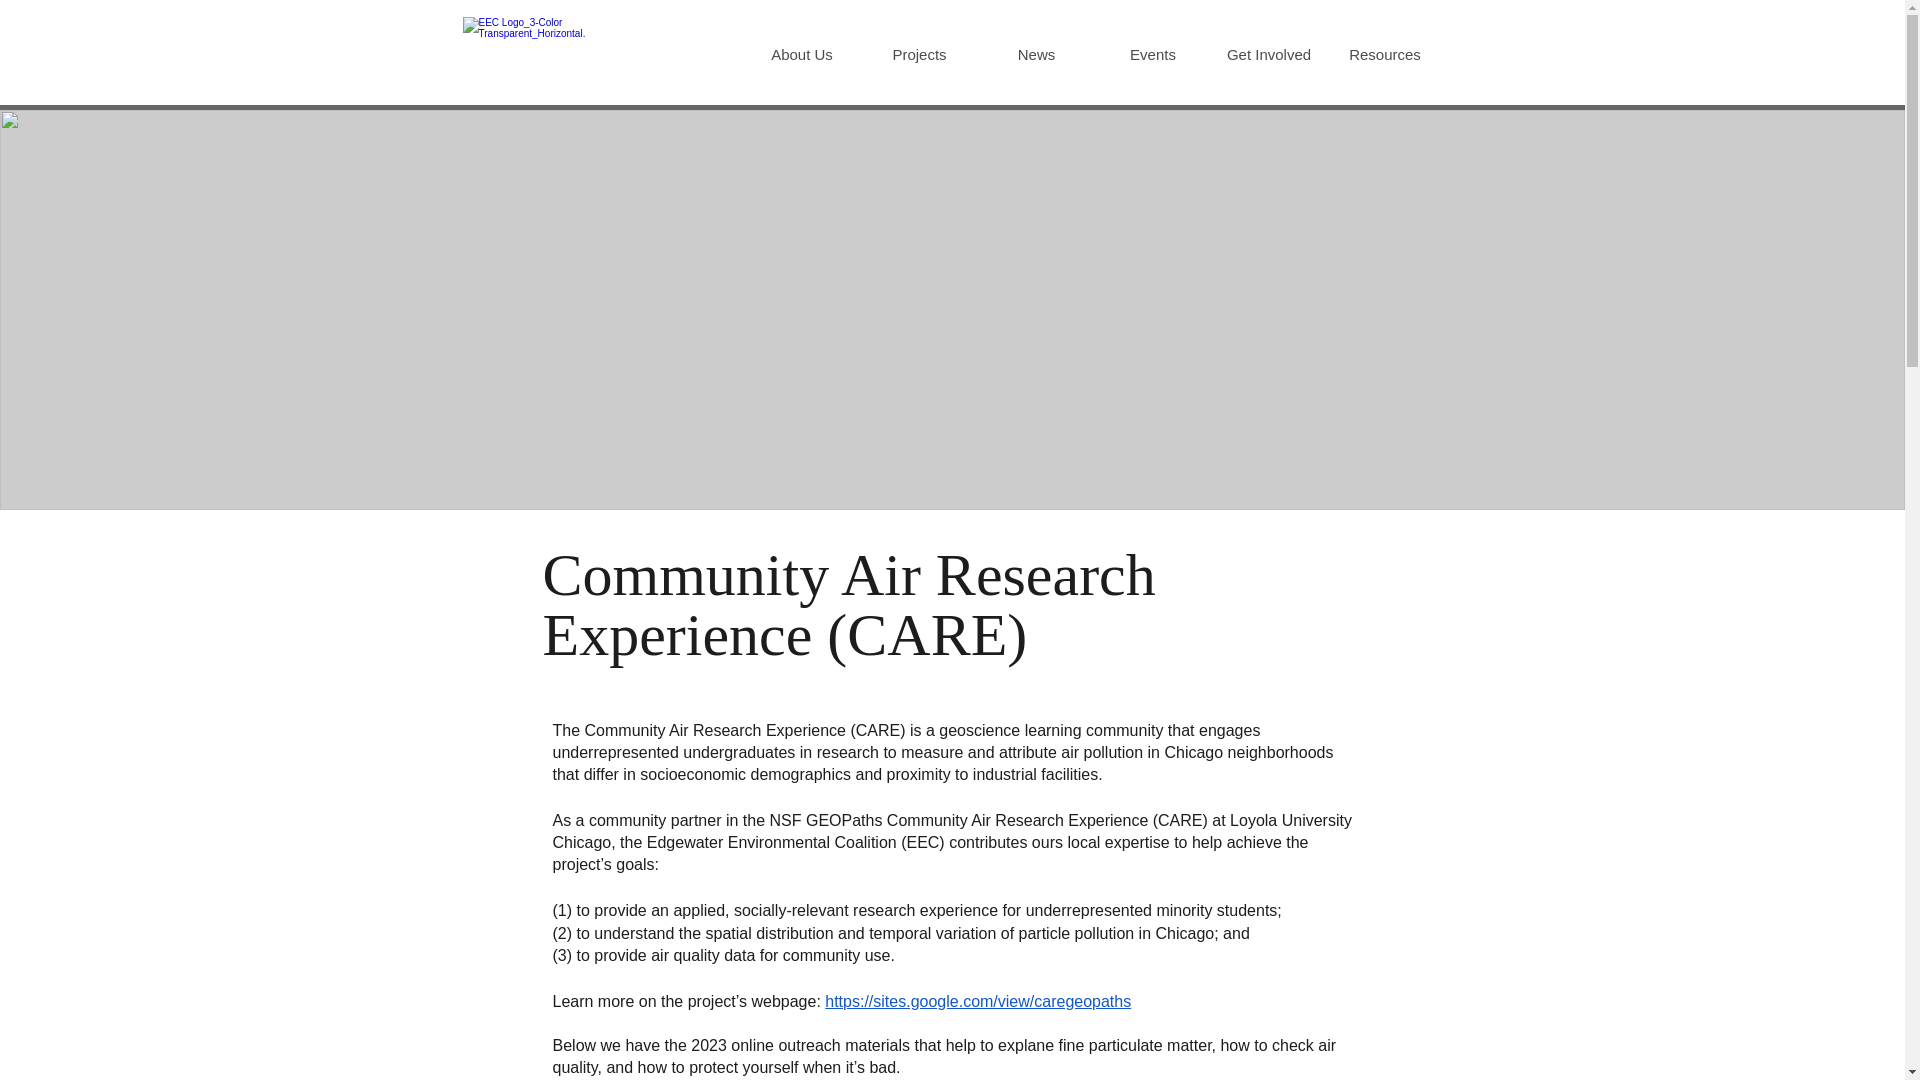 This screenshot has width=1920, height=1080. What do you see at coordinates (558, 54) in the screenshot?
I see `Home` at bounding box center [558, 54].